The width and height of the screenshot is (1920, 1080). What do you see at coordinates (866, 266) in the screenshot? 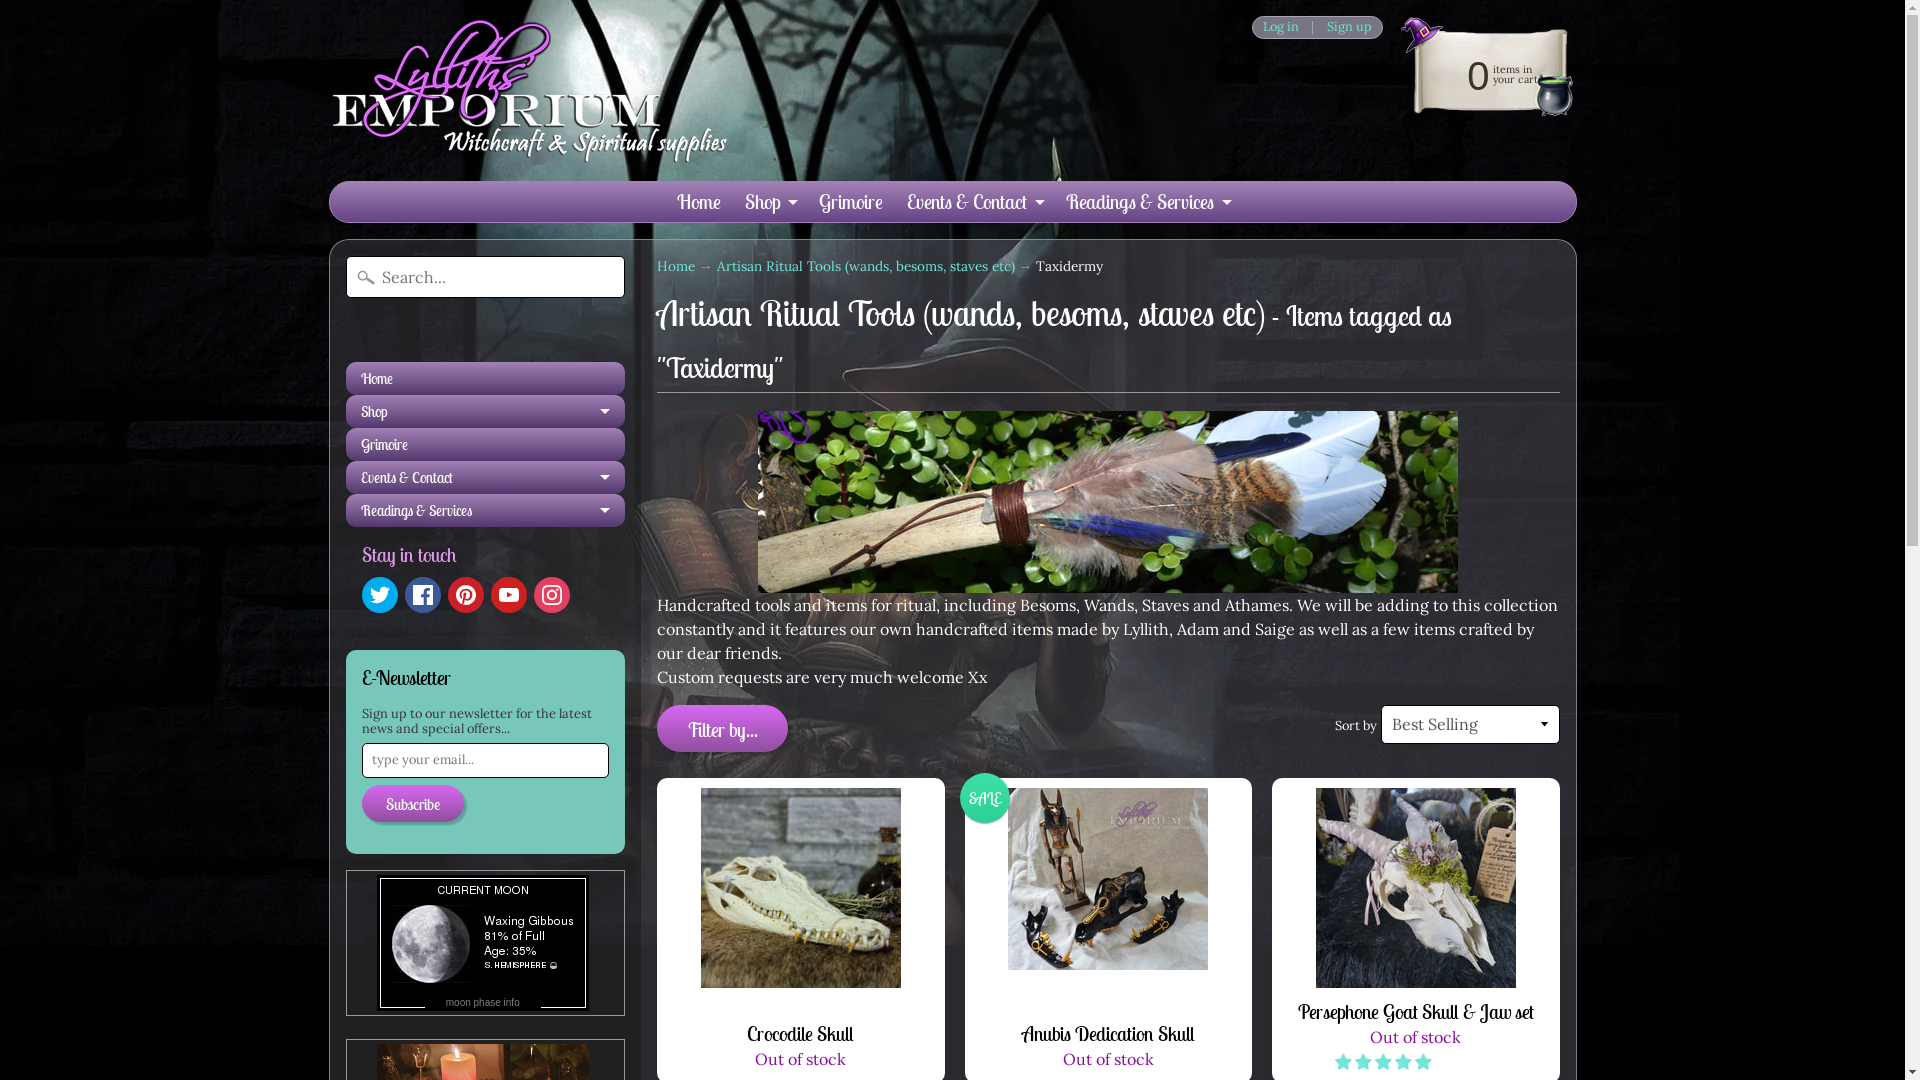
I see `Artisan Ritual Tools (wands, besoms, staves etc)` at bounding box center [866, 266].